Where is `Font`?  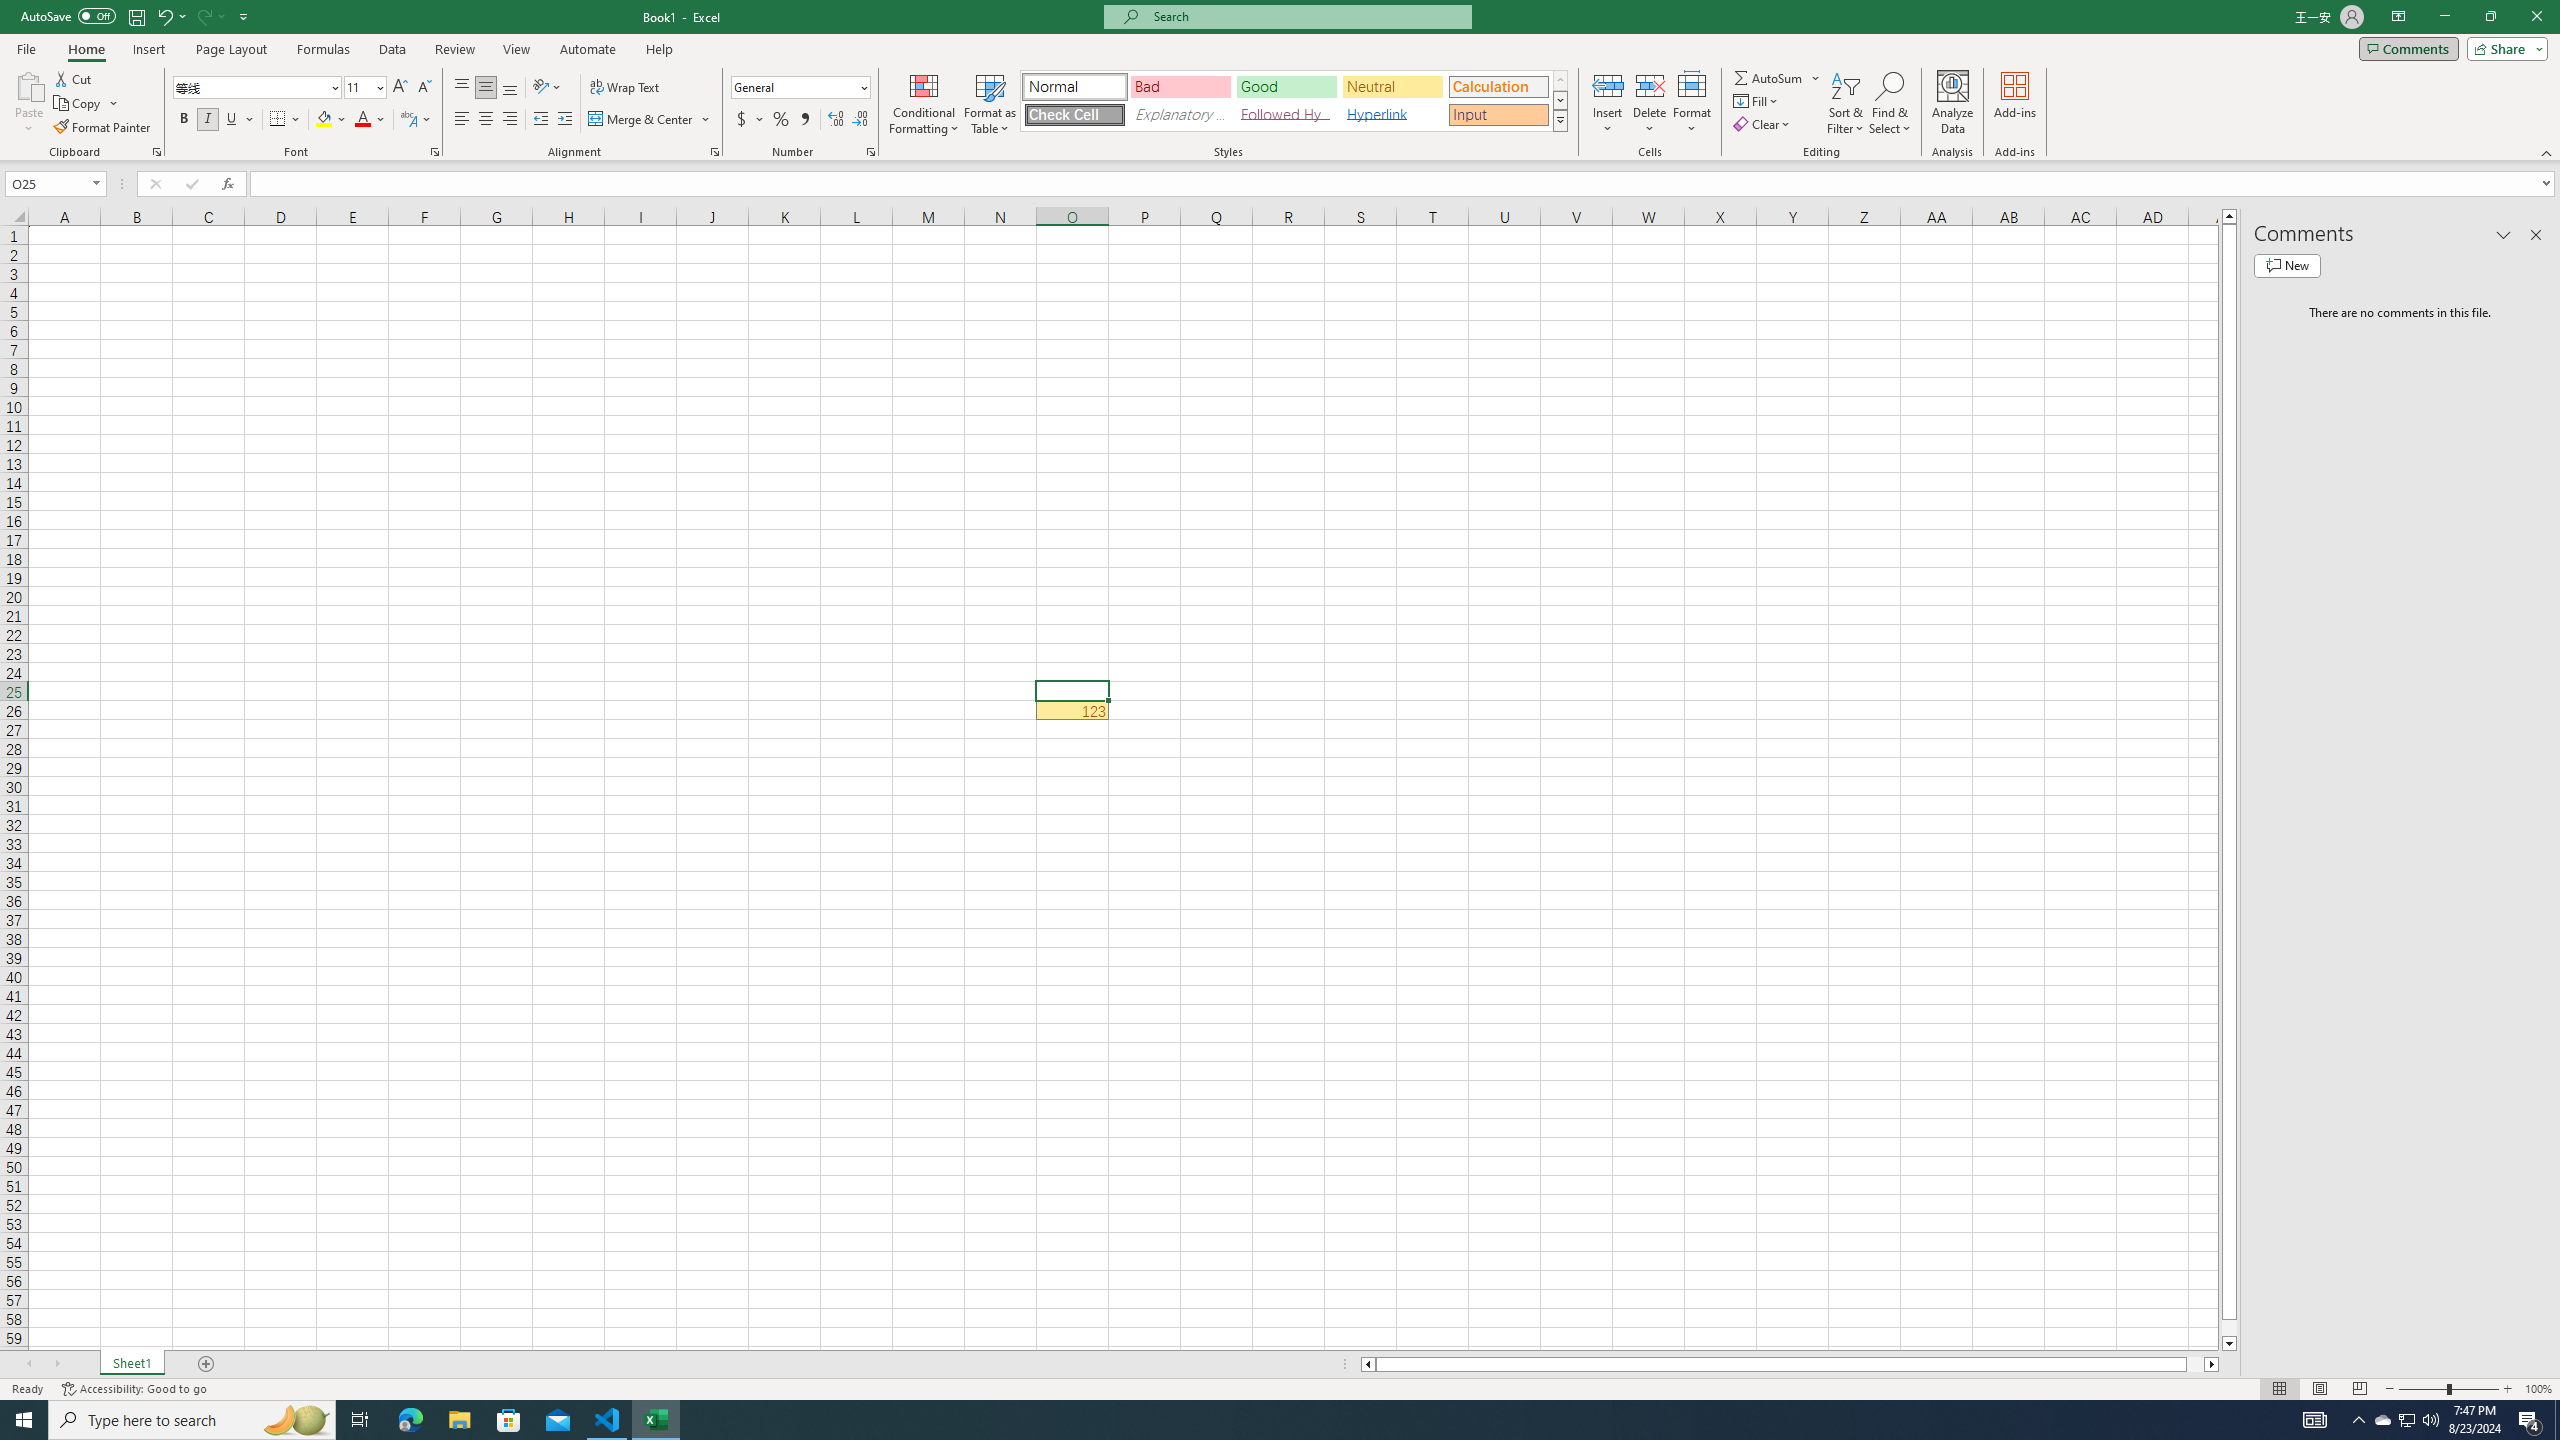 Font is located at coordinates (250, 86).